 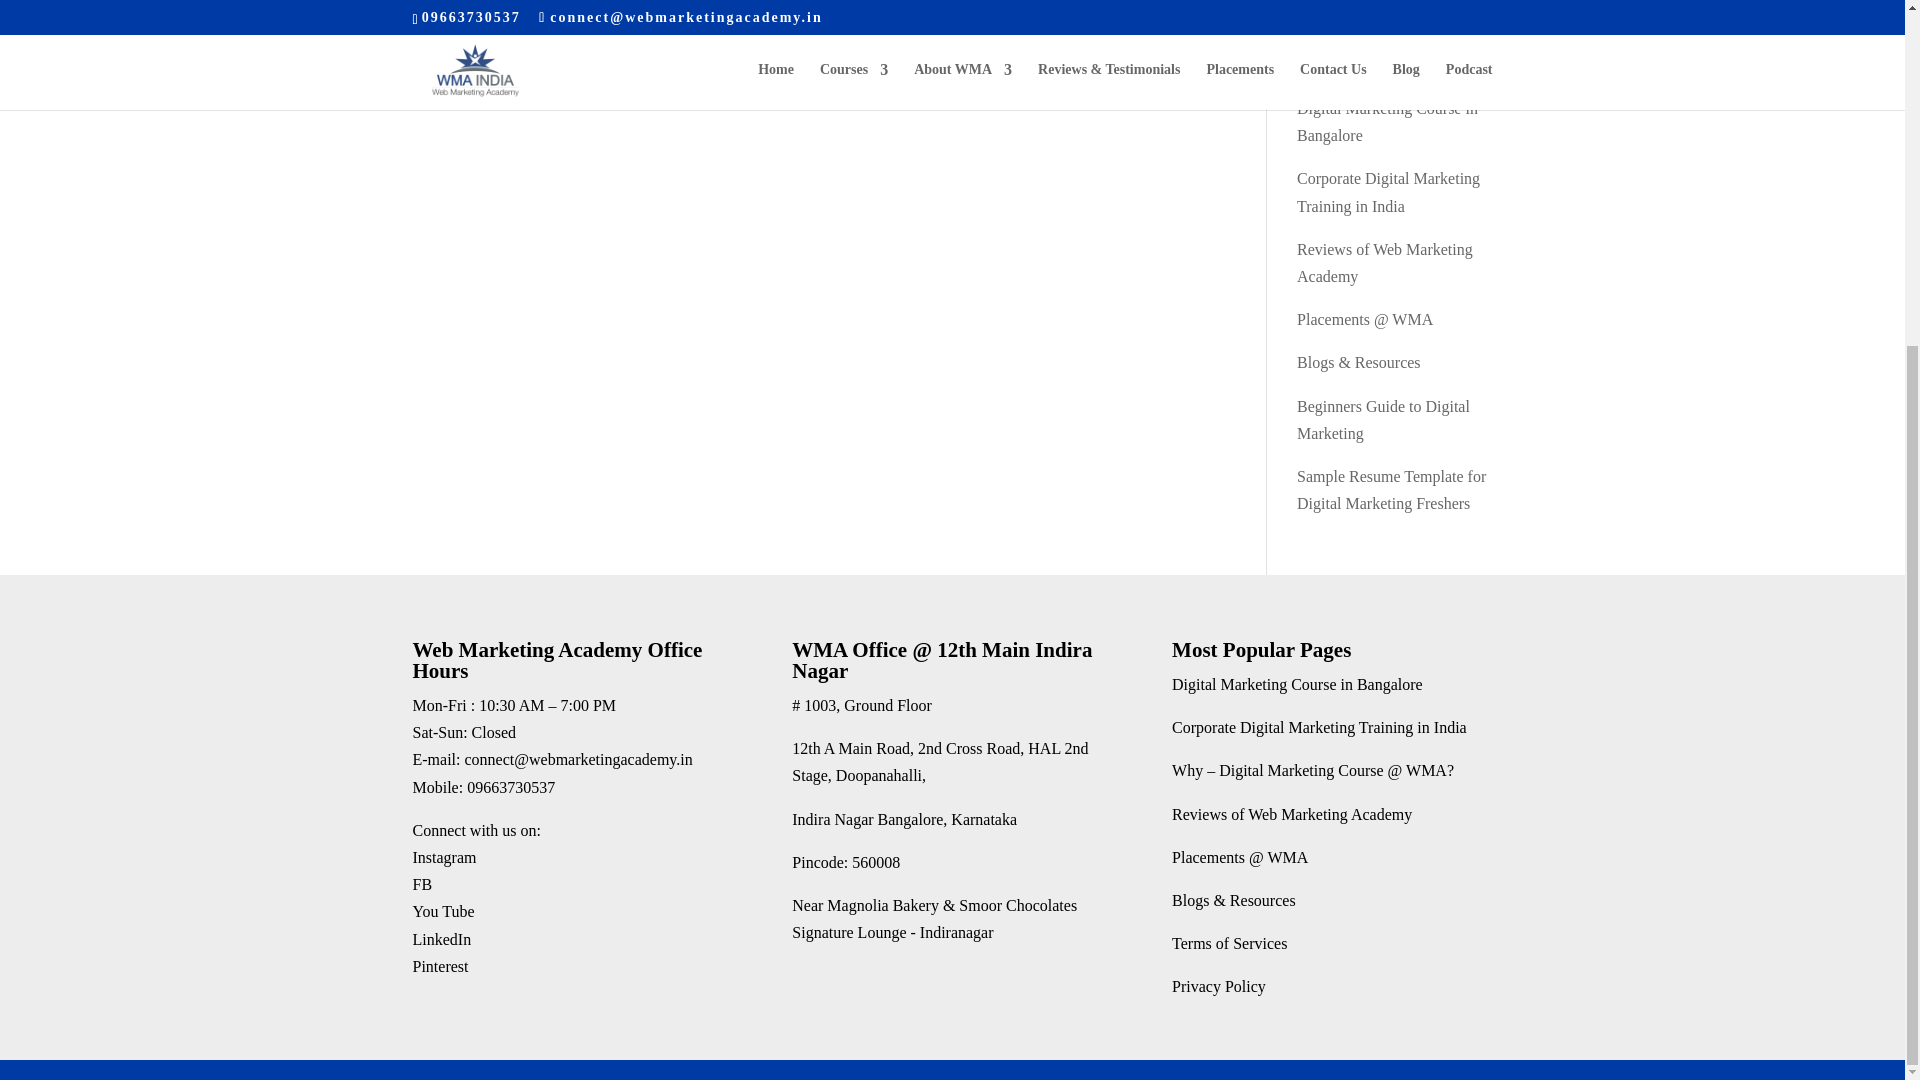 What do you see at coordinates (440, 966) in the screenshot?
I see `Pinterest` at bounding box center [440, 966].